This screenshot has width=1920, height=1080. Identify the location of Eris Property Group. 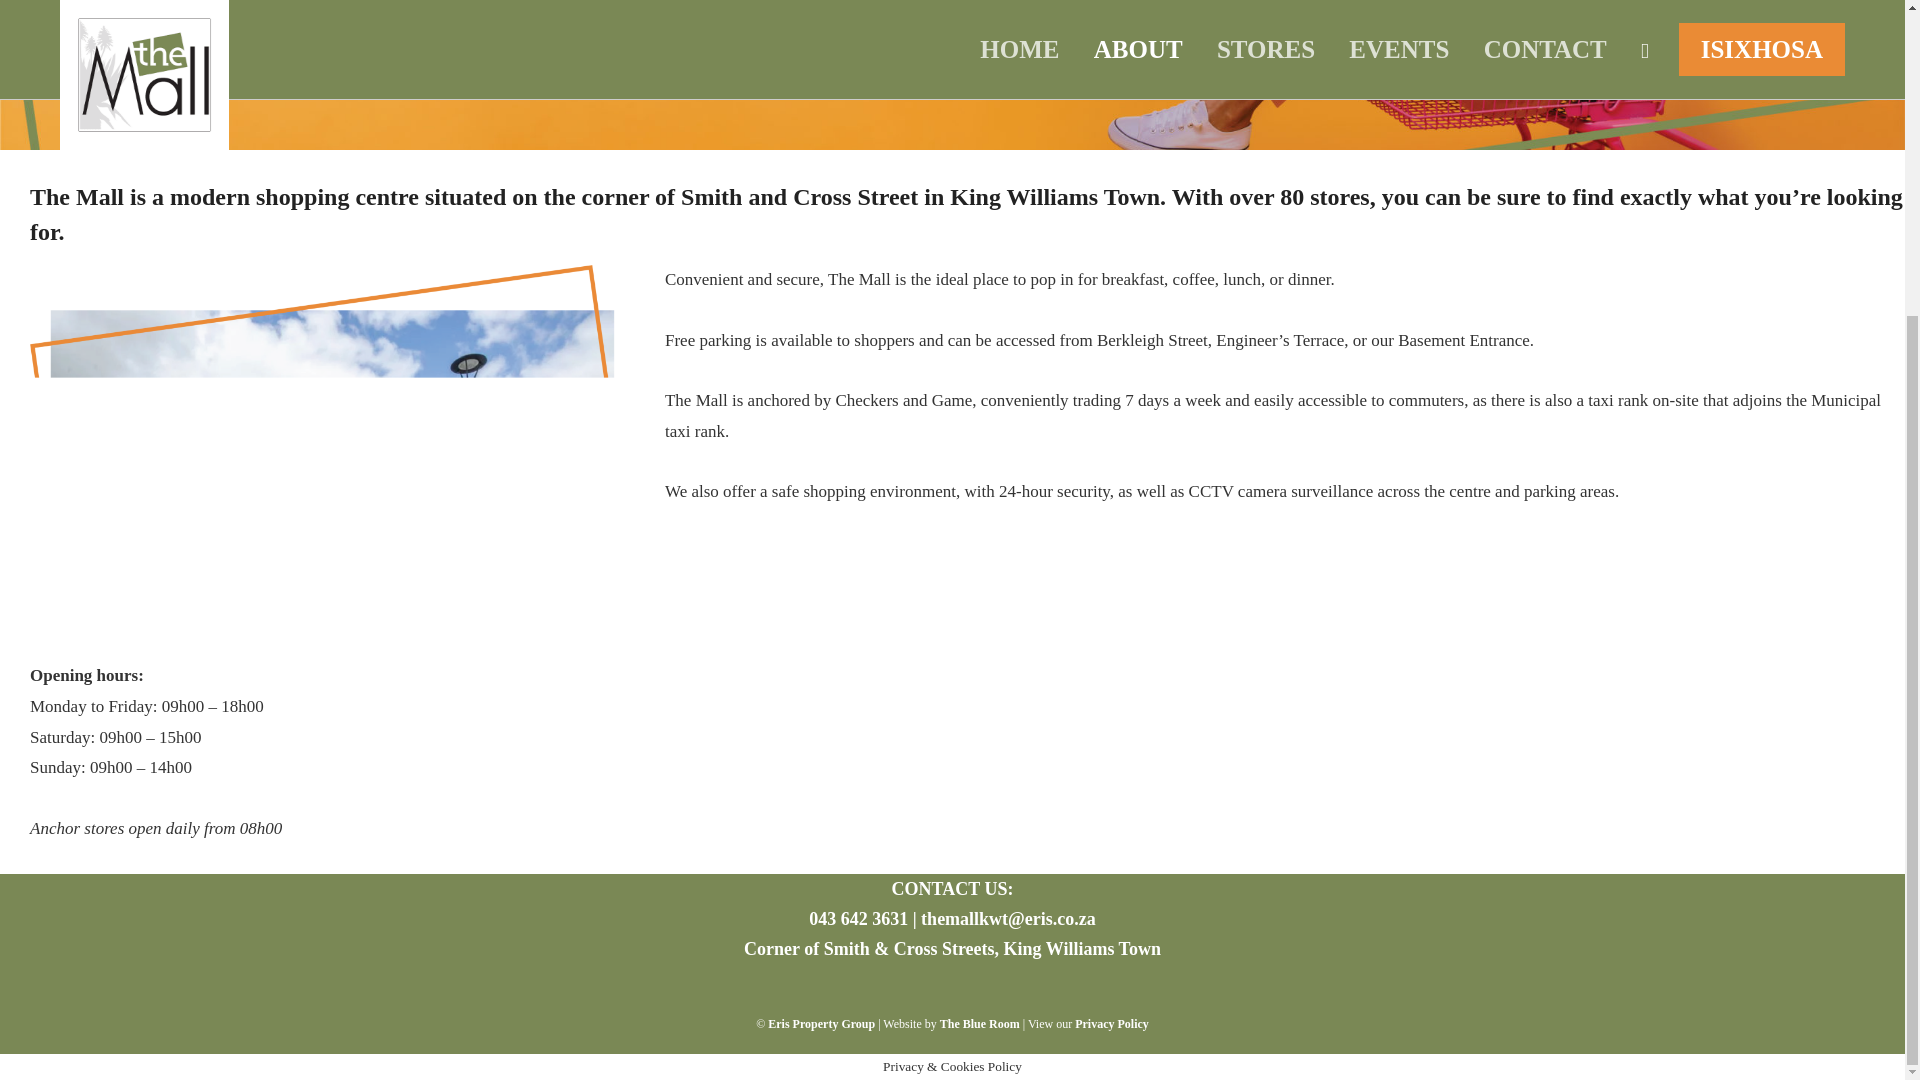
(822, 1024).